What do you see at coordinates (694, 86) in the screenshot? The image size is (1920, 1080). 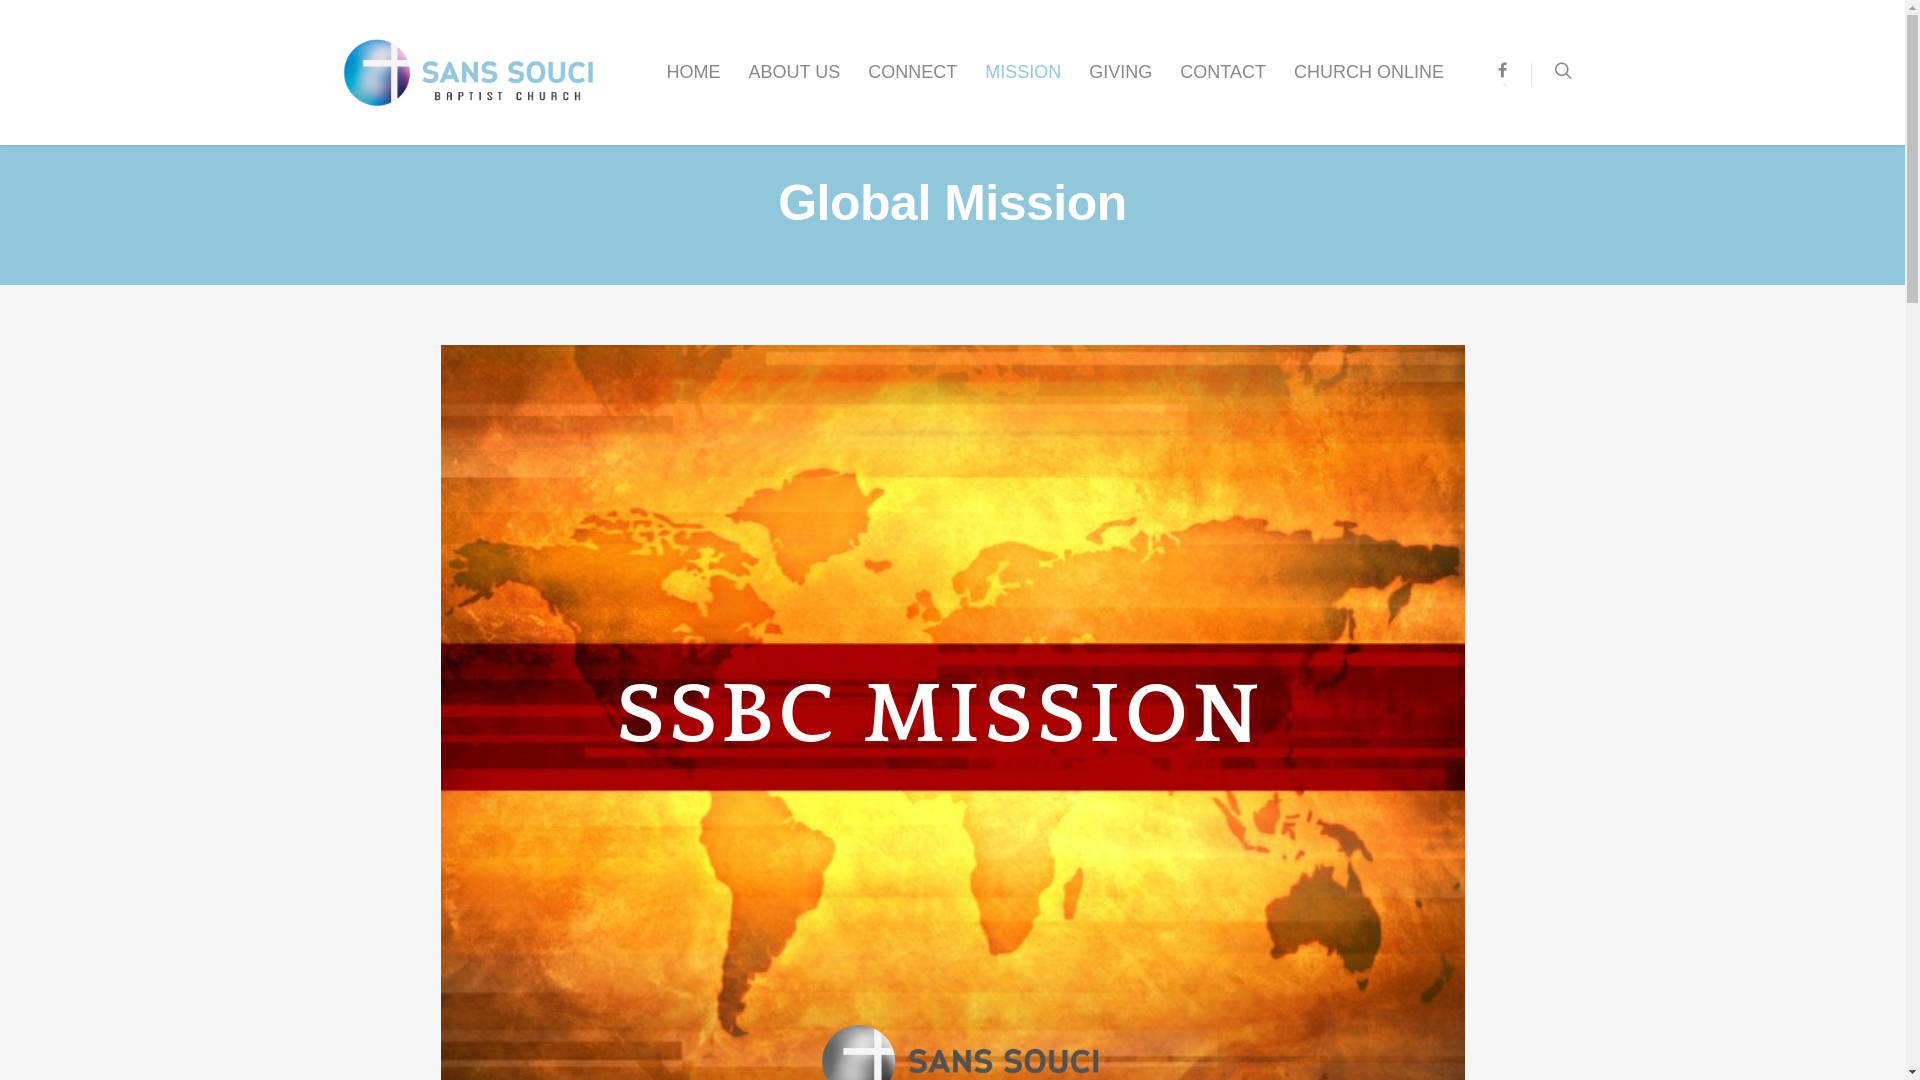 I see `HOME` at bounding box center [694, 86].